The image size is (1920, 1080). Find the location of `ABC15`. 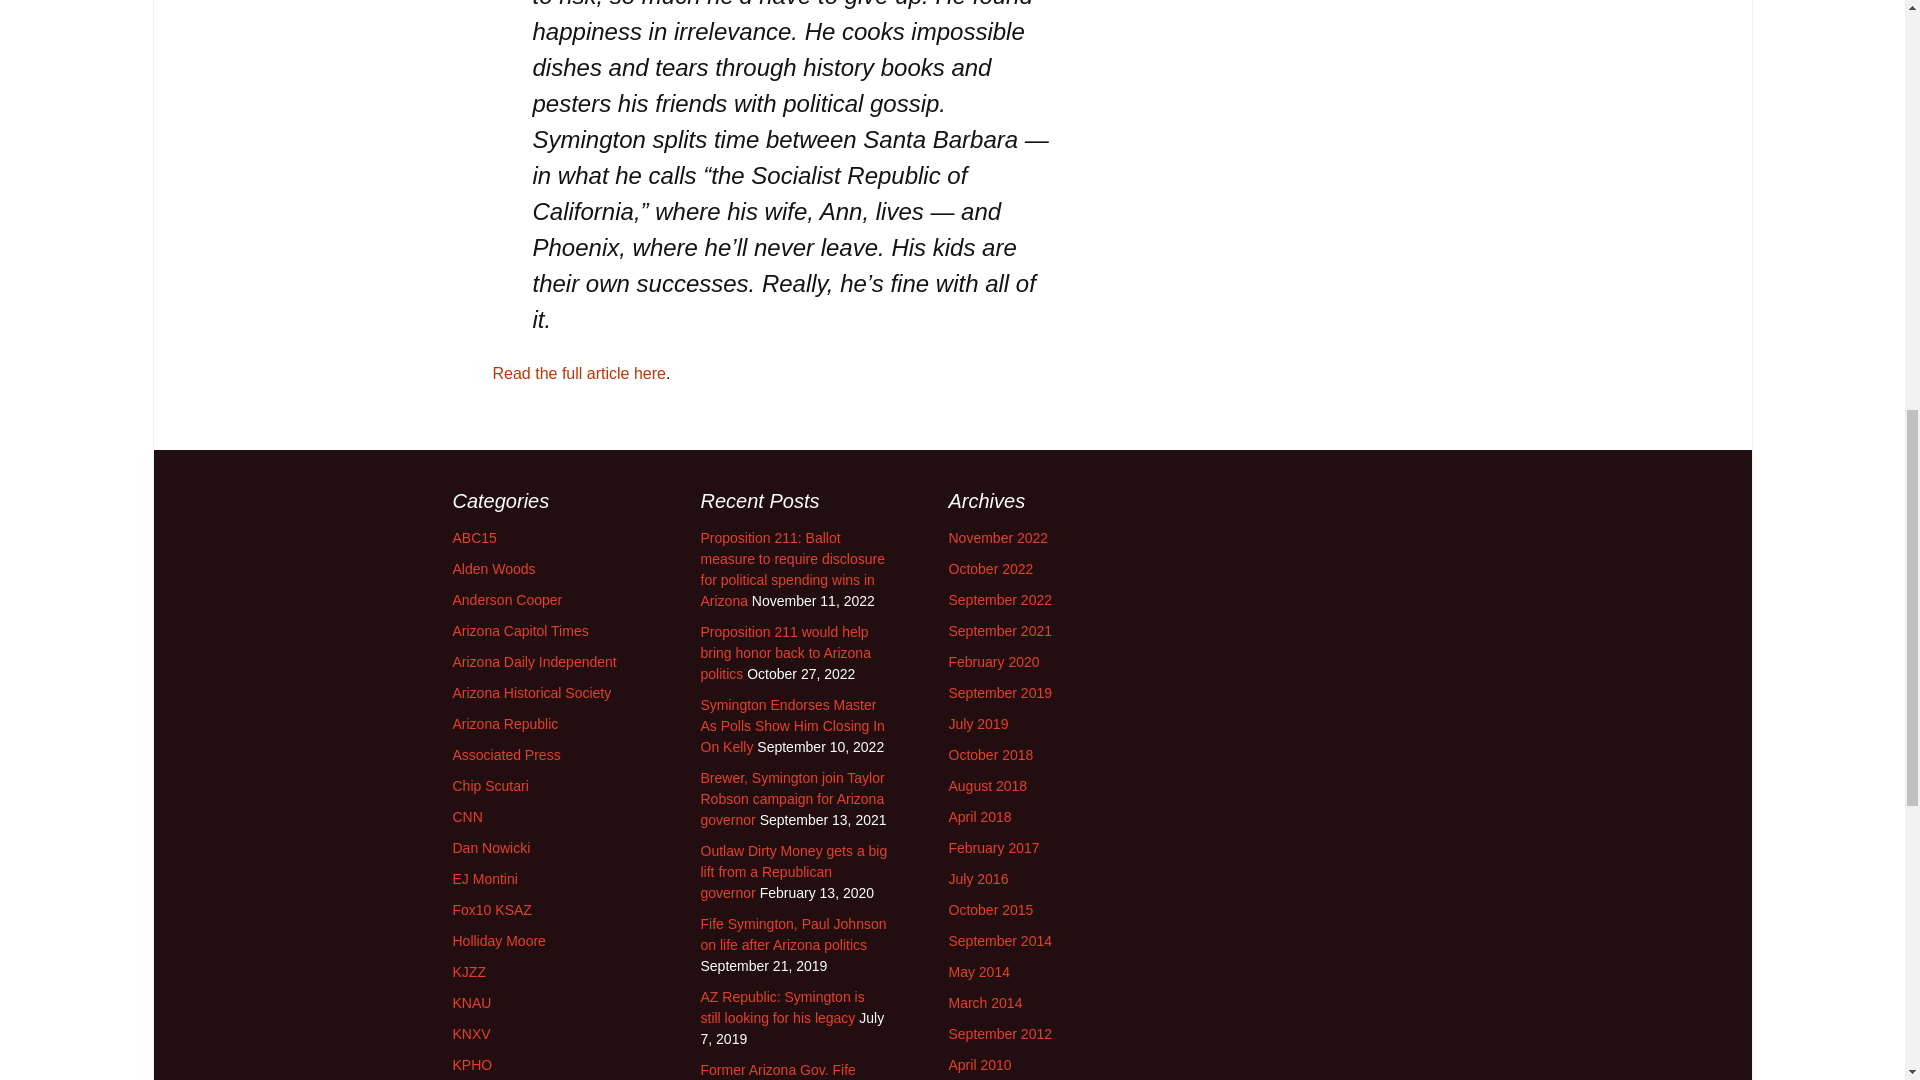

ABC15 is located at coordinates (473, 538).